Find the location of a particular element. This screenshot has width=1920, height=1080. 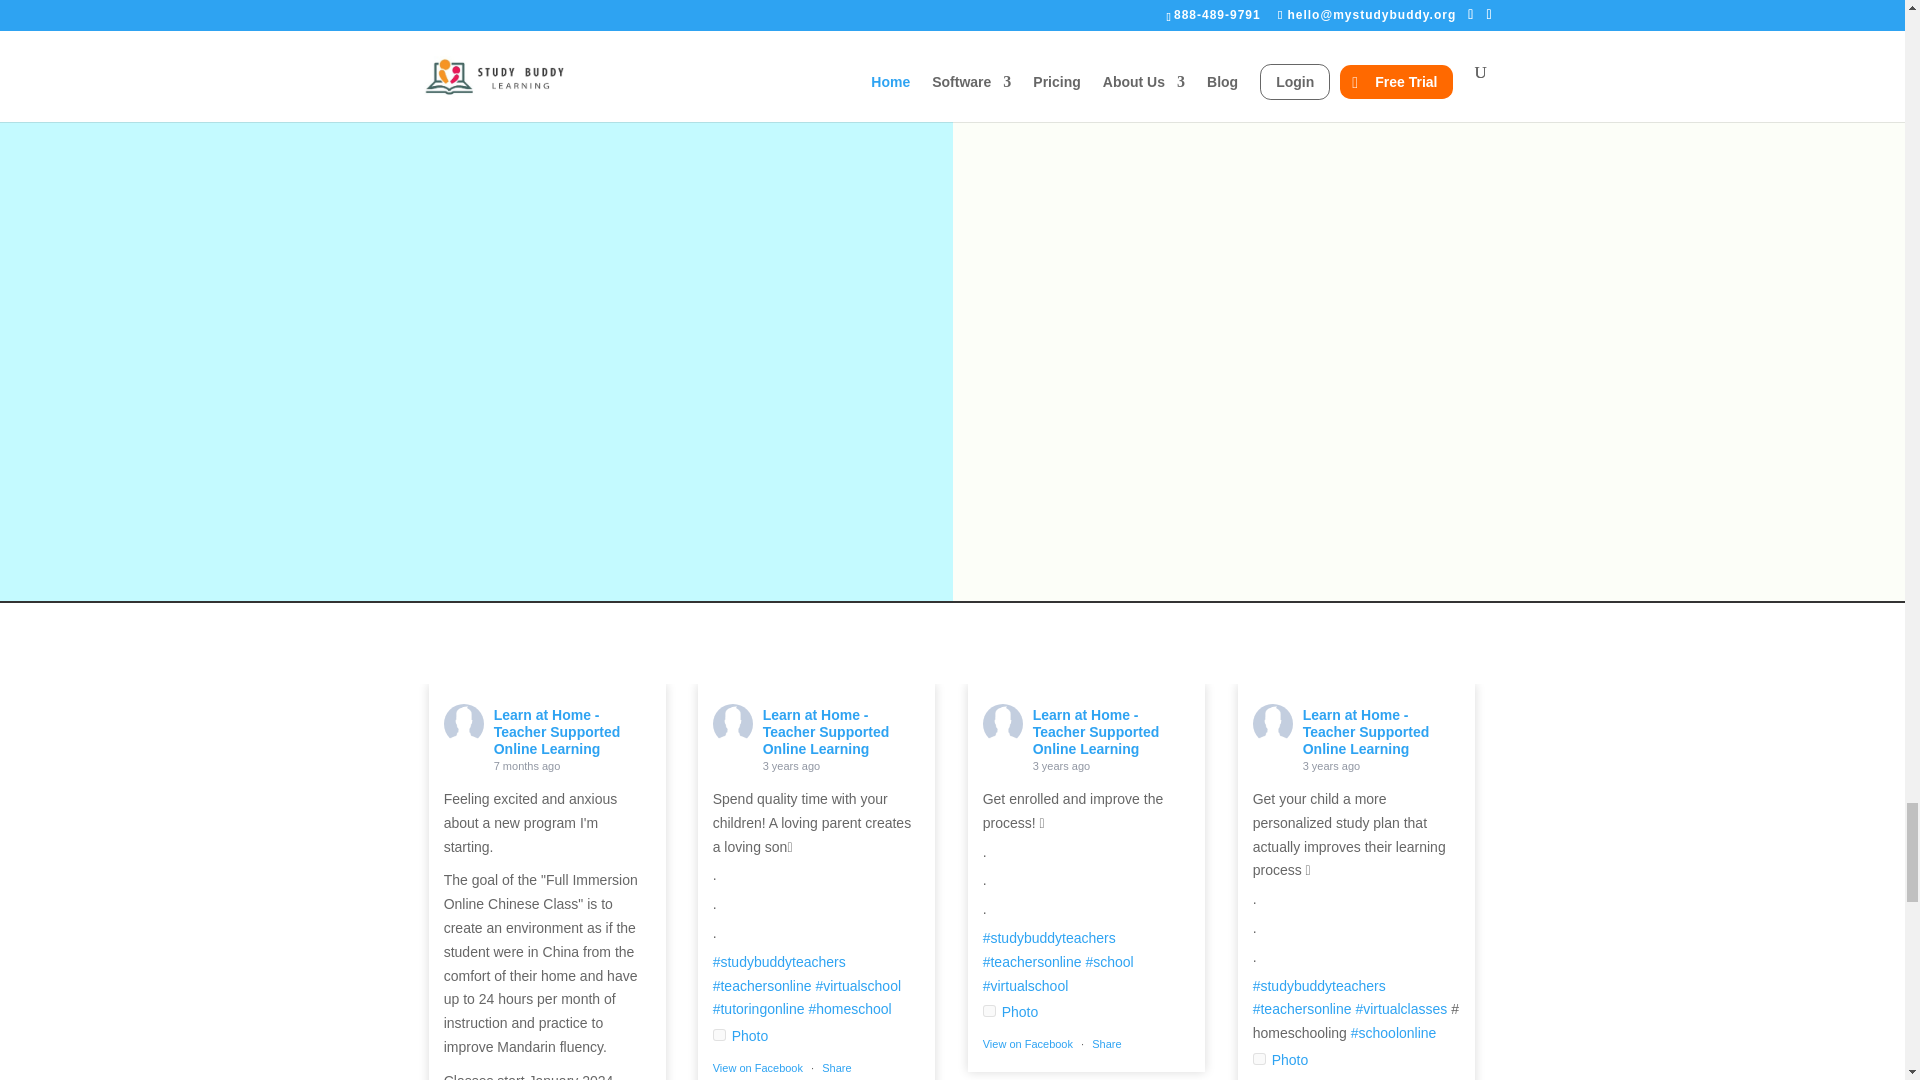

Share is located at coordinates (836, 1067).